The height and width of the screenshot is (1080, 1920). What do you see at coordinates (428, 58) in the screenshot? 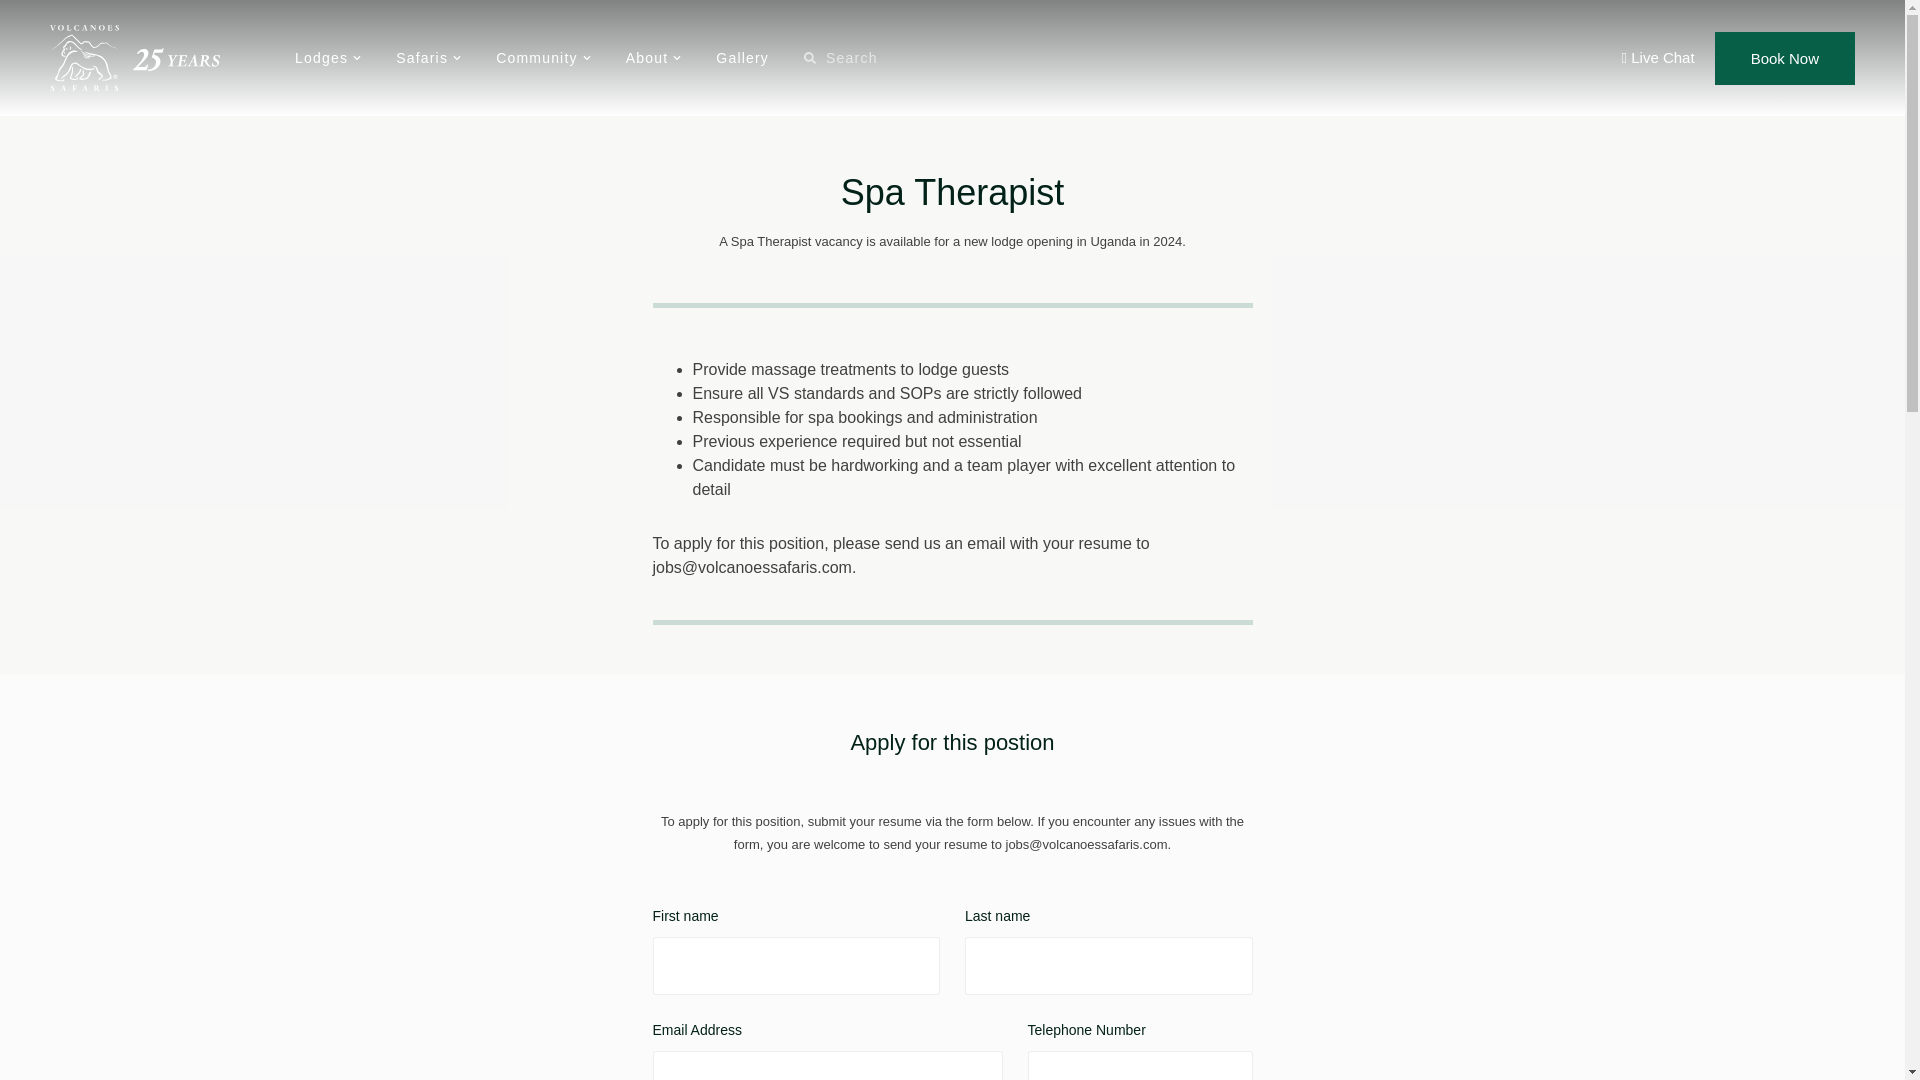
I see `Safaris` at bounding box center [428, 58].